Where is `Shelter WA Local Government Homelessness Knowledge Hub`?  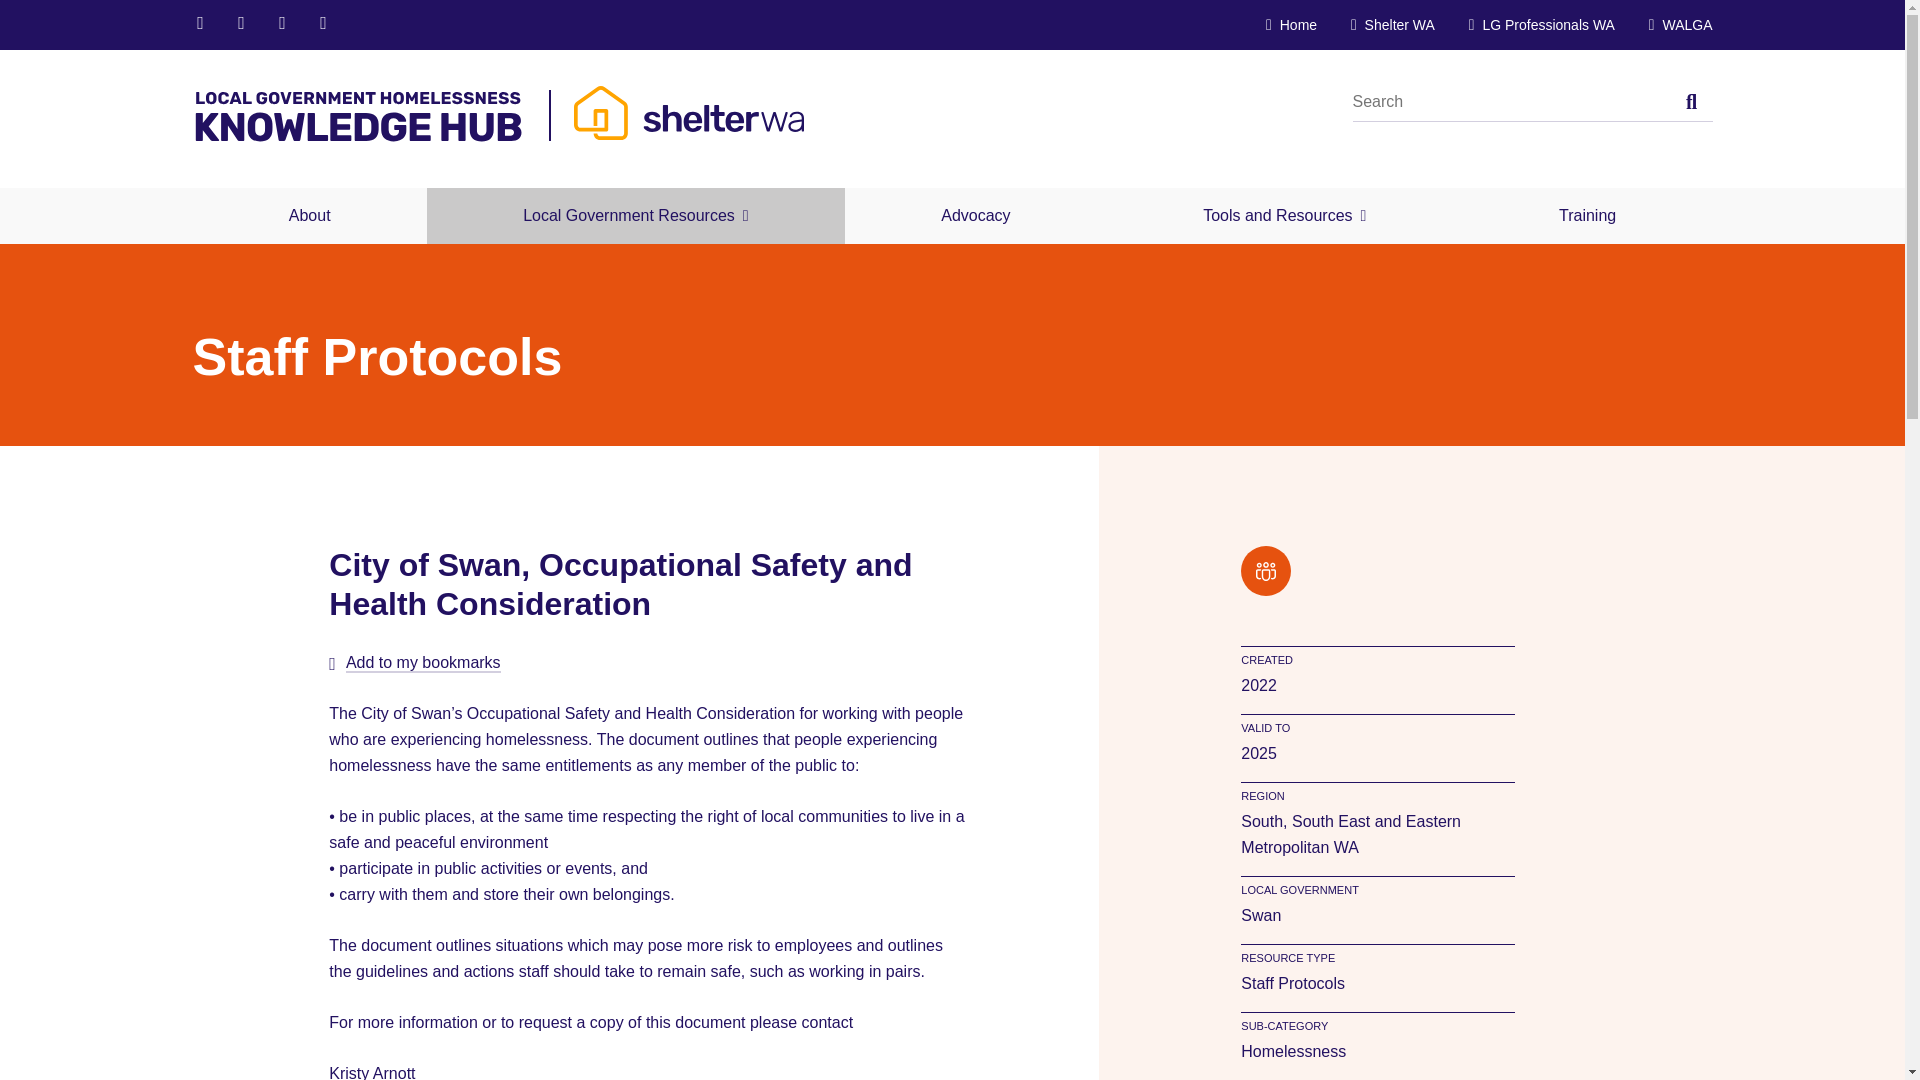 Shelter WA Local Government Homelessness Knowledge Hub is located at coordinates (497, 118).